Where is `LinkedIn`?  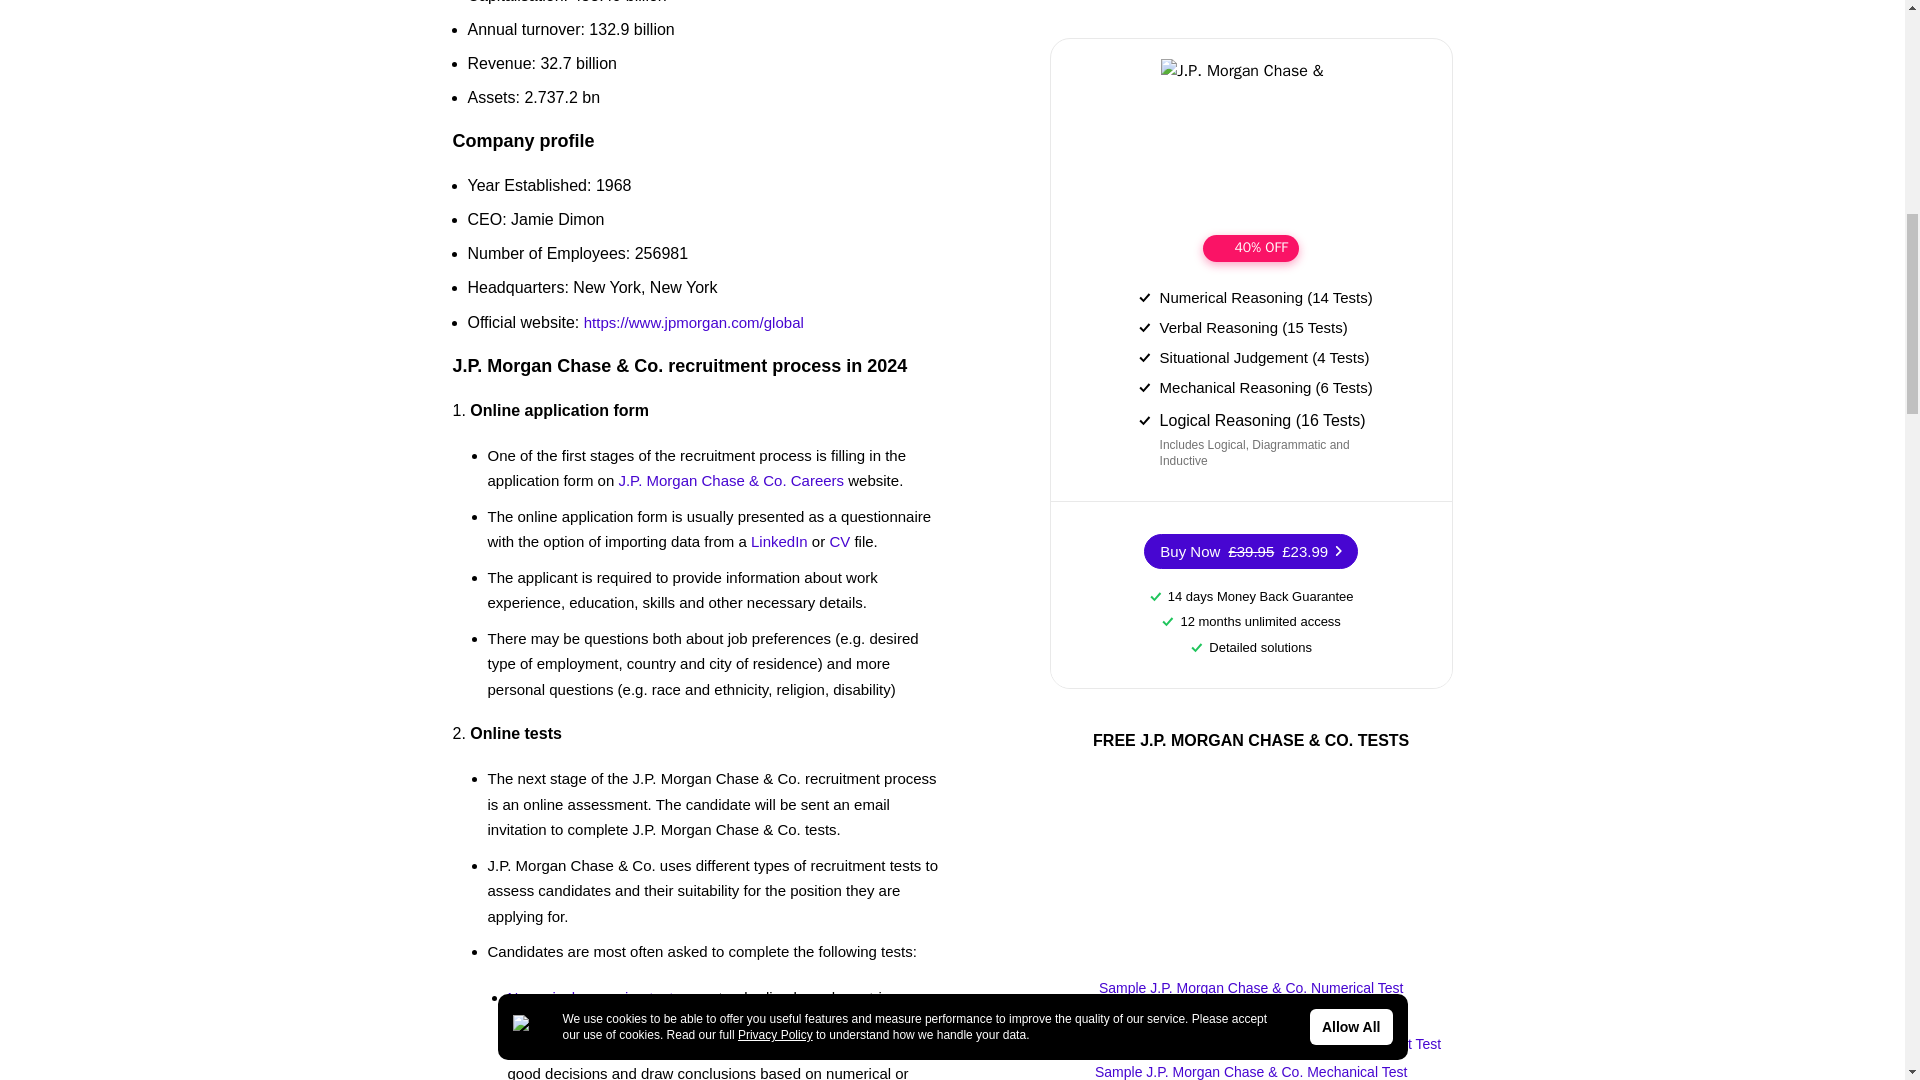 LinkedIn is located at coordinates (779, 541).